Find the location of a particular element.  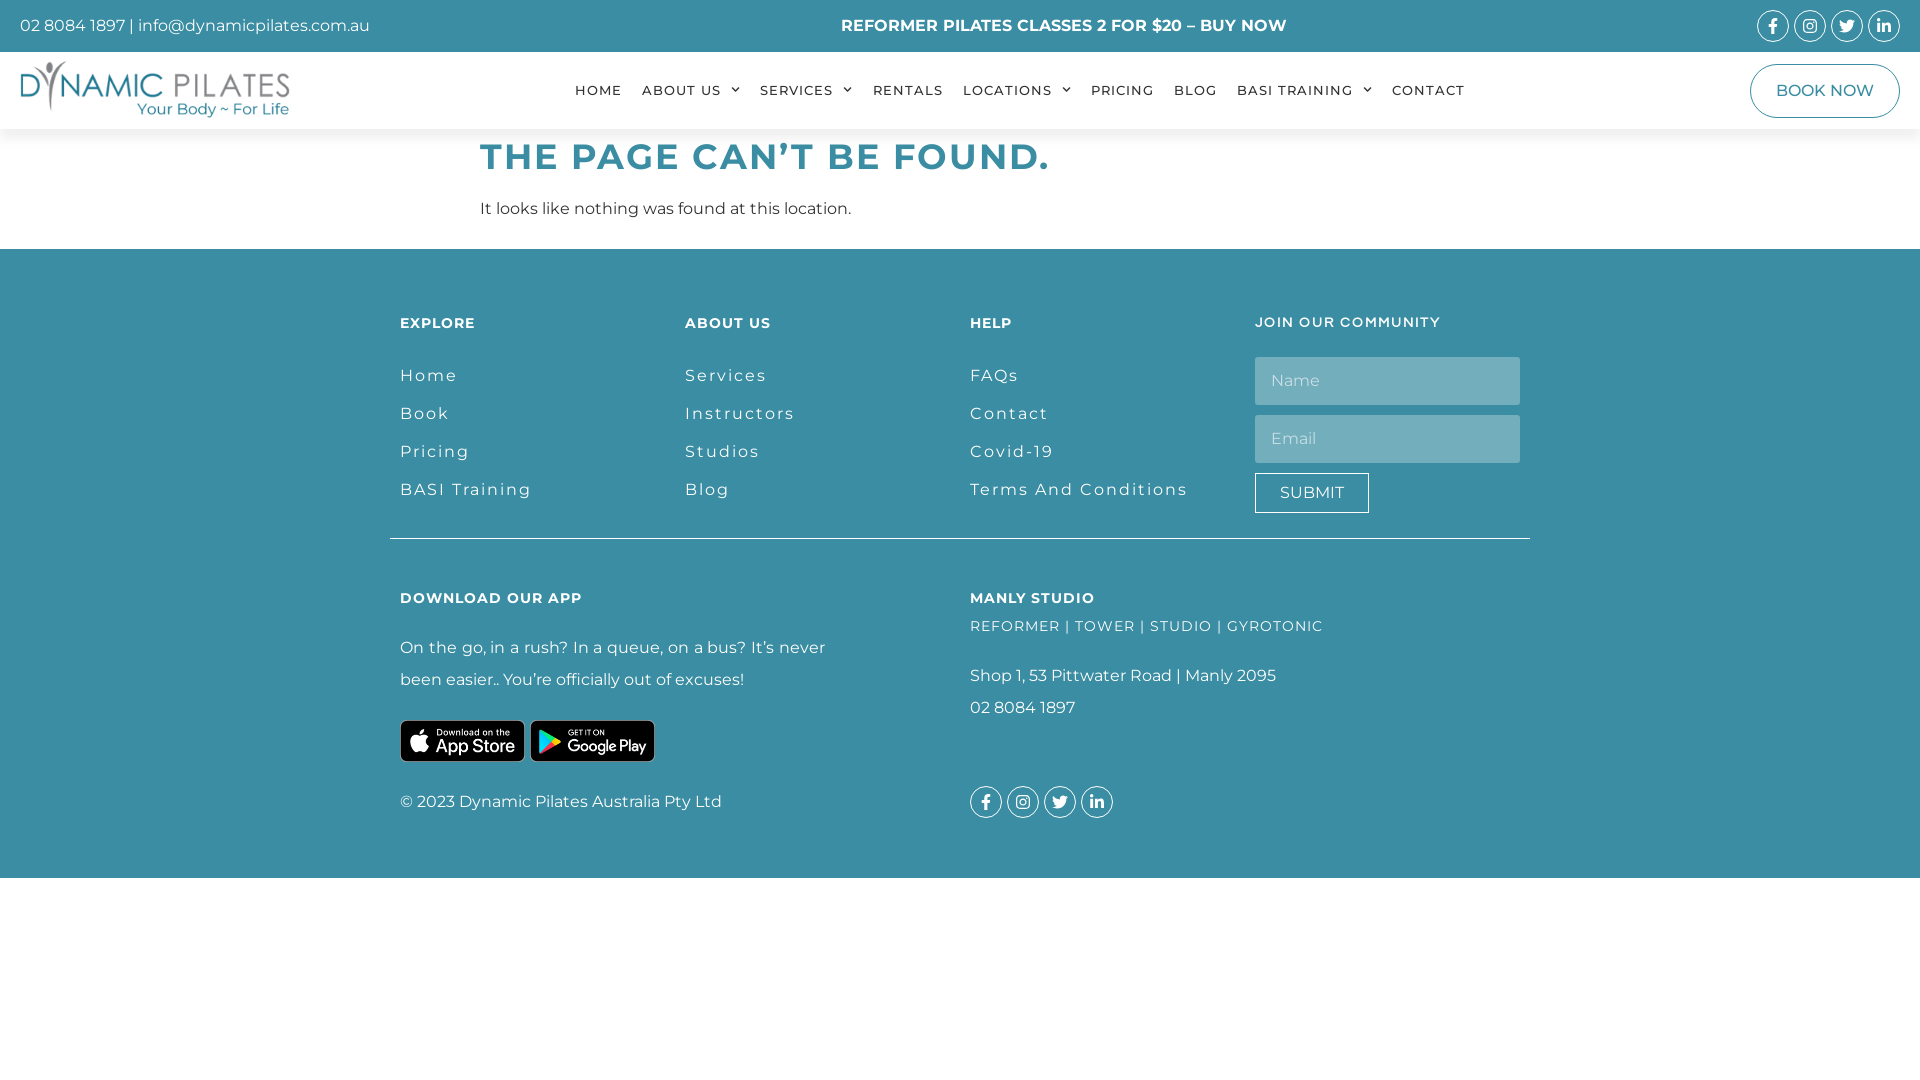

BASI Training is located at coordinates (532, 490).